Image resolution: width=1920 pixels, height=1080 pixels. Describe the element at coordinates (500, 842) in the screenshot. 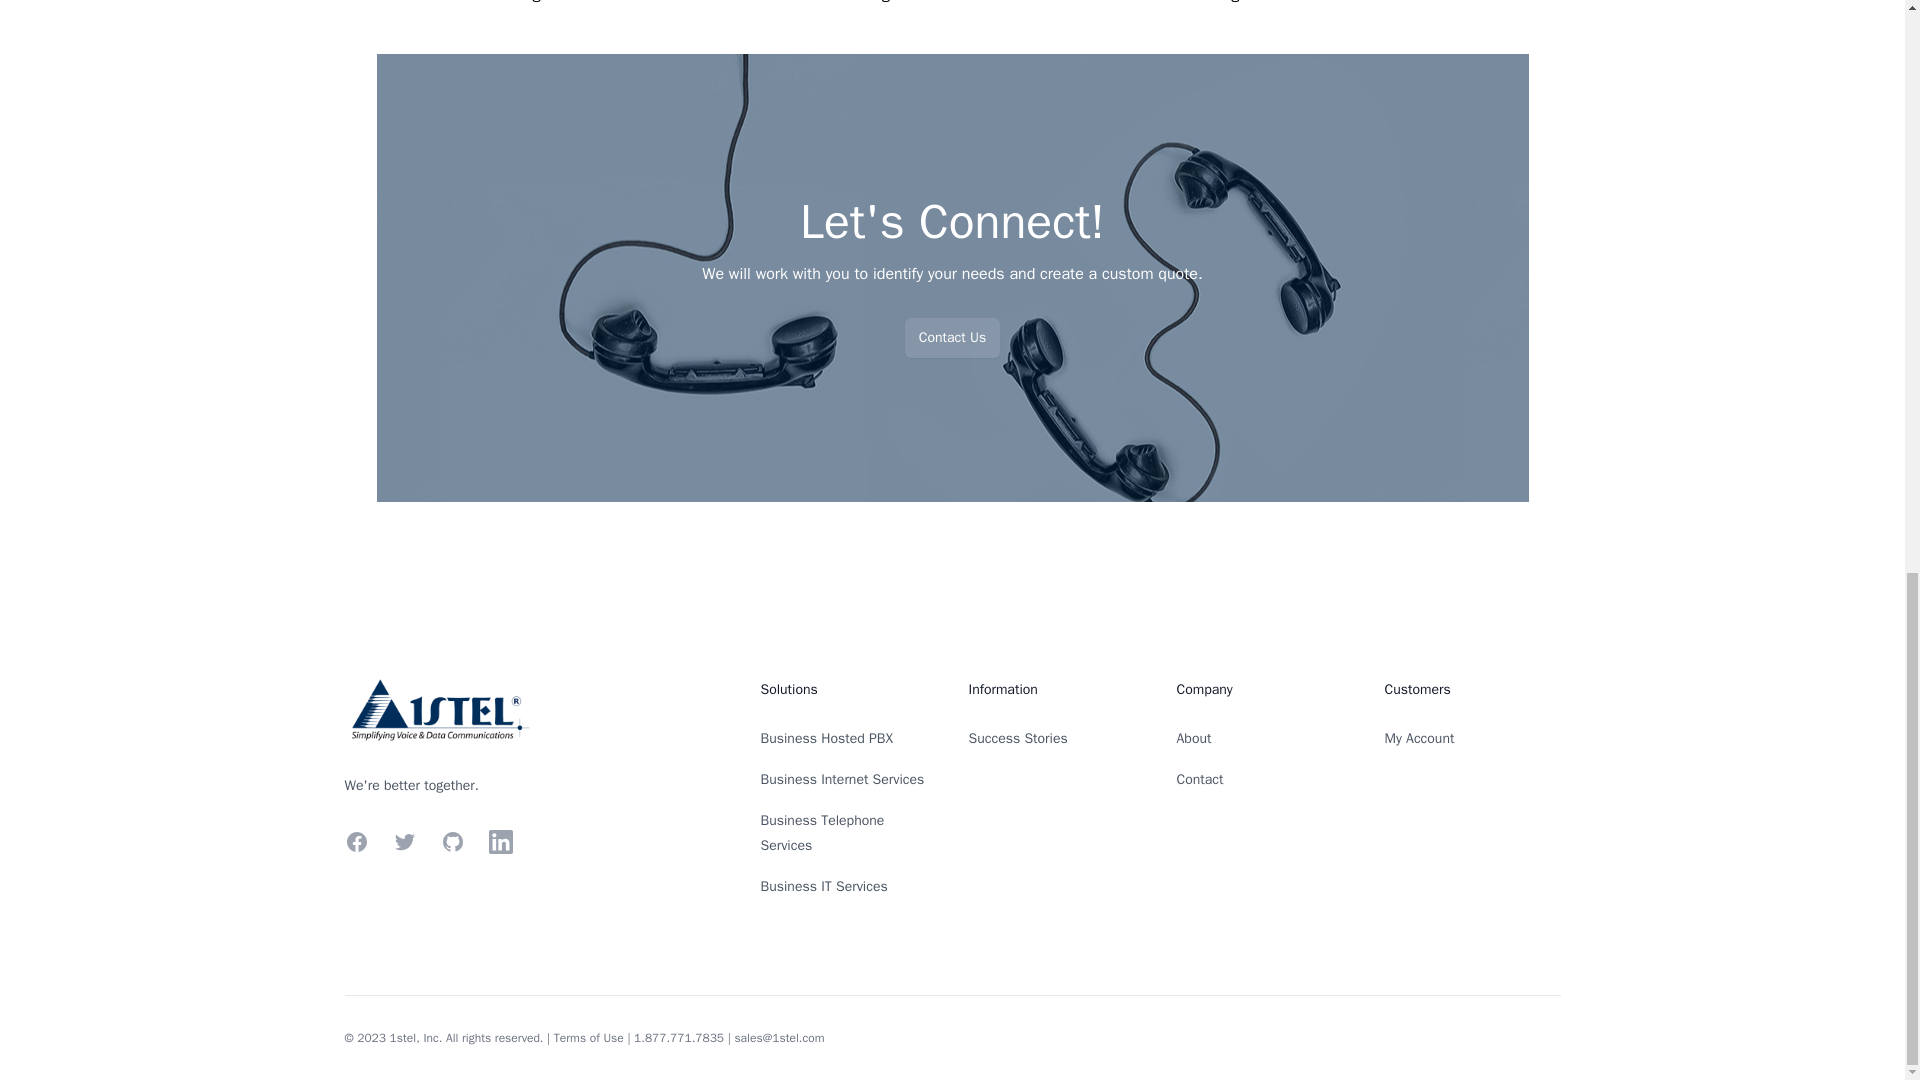

I see `LinkedIn` at that location.